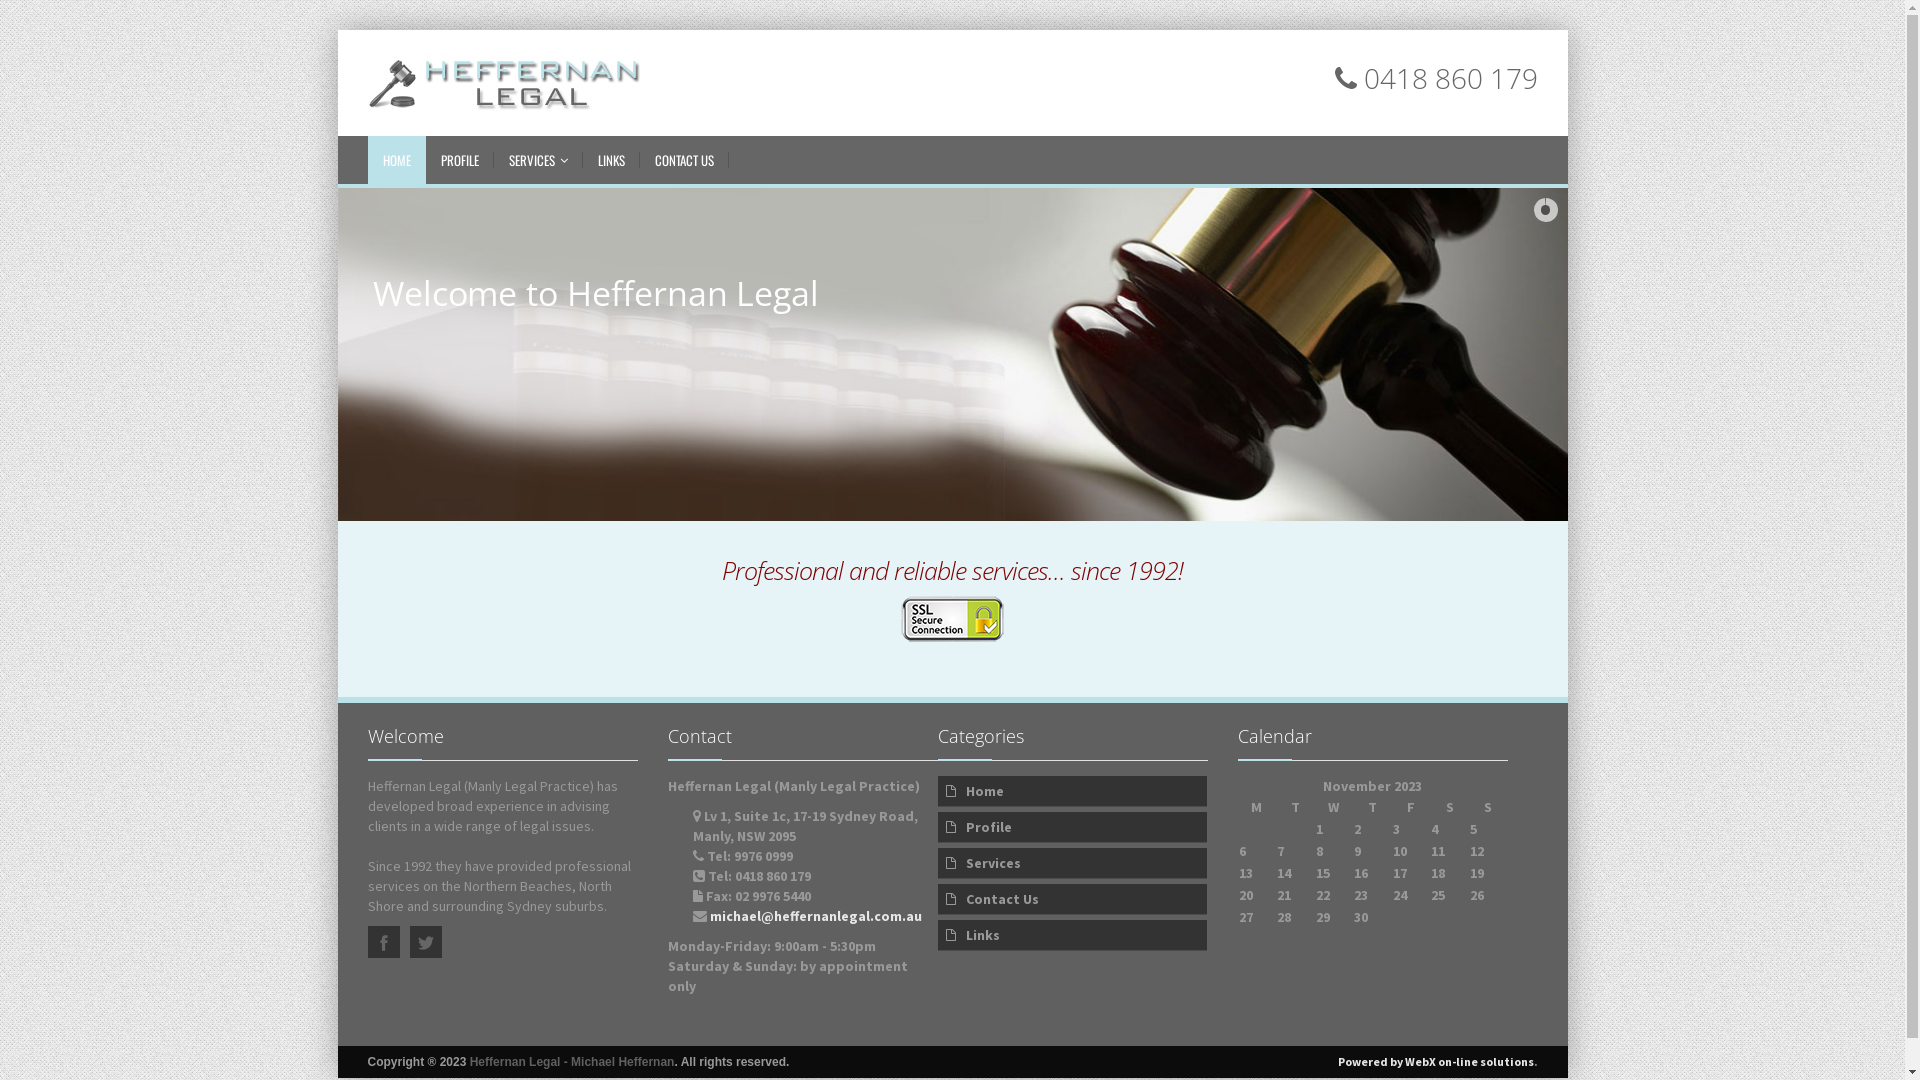 The height and width of the screenshot is (1080, 1920). I want to click on Heffernan Legal - Michael Heffernan, so click(572, 1062).